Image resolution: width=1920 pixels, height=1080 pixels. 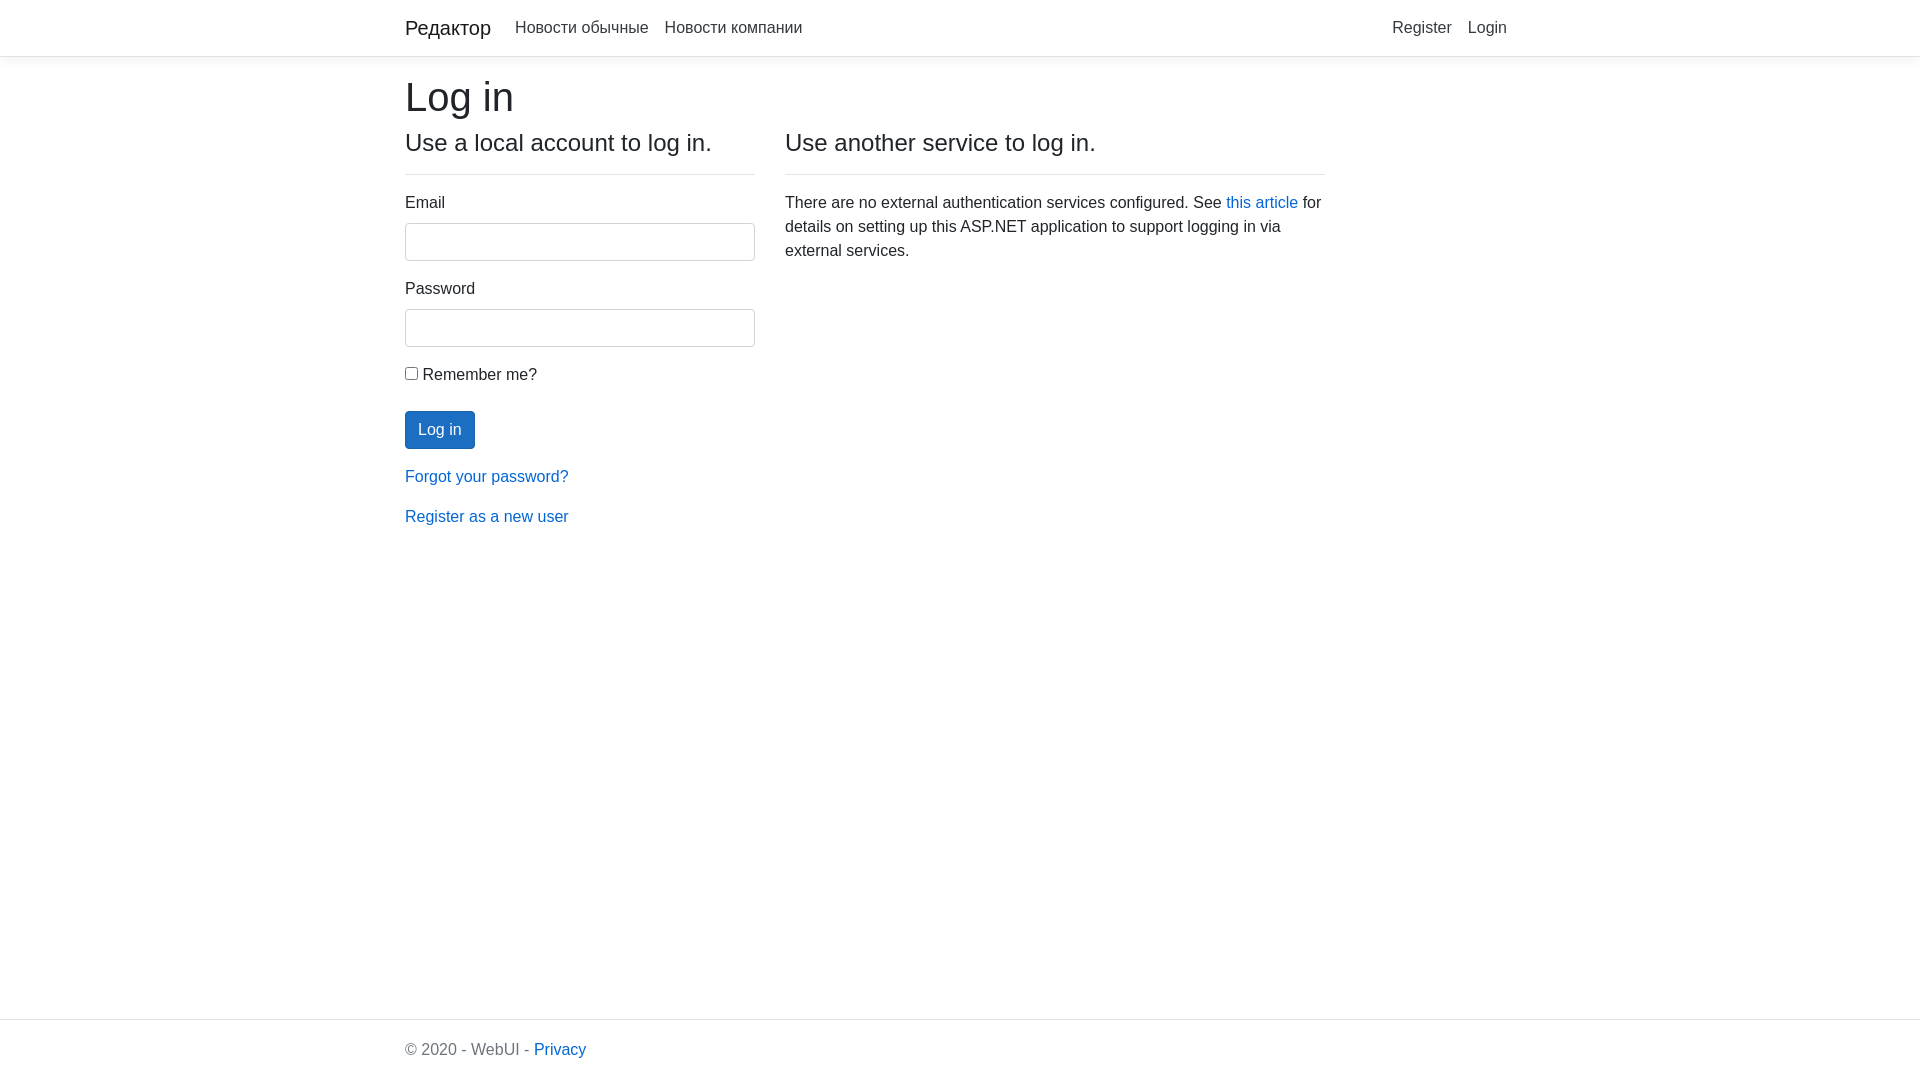 I want to click on Log in, so click(x=440, y=430).